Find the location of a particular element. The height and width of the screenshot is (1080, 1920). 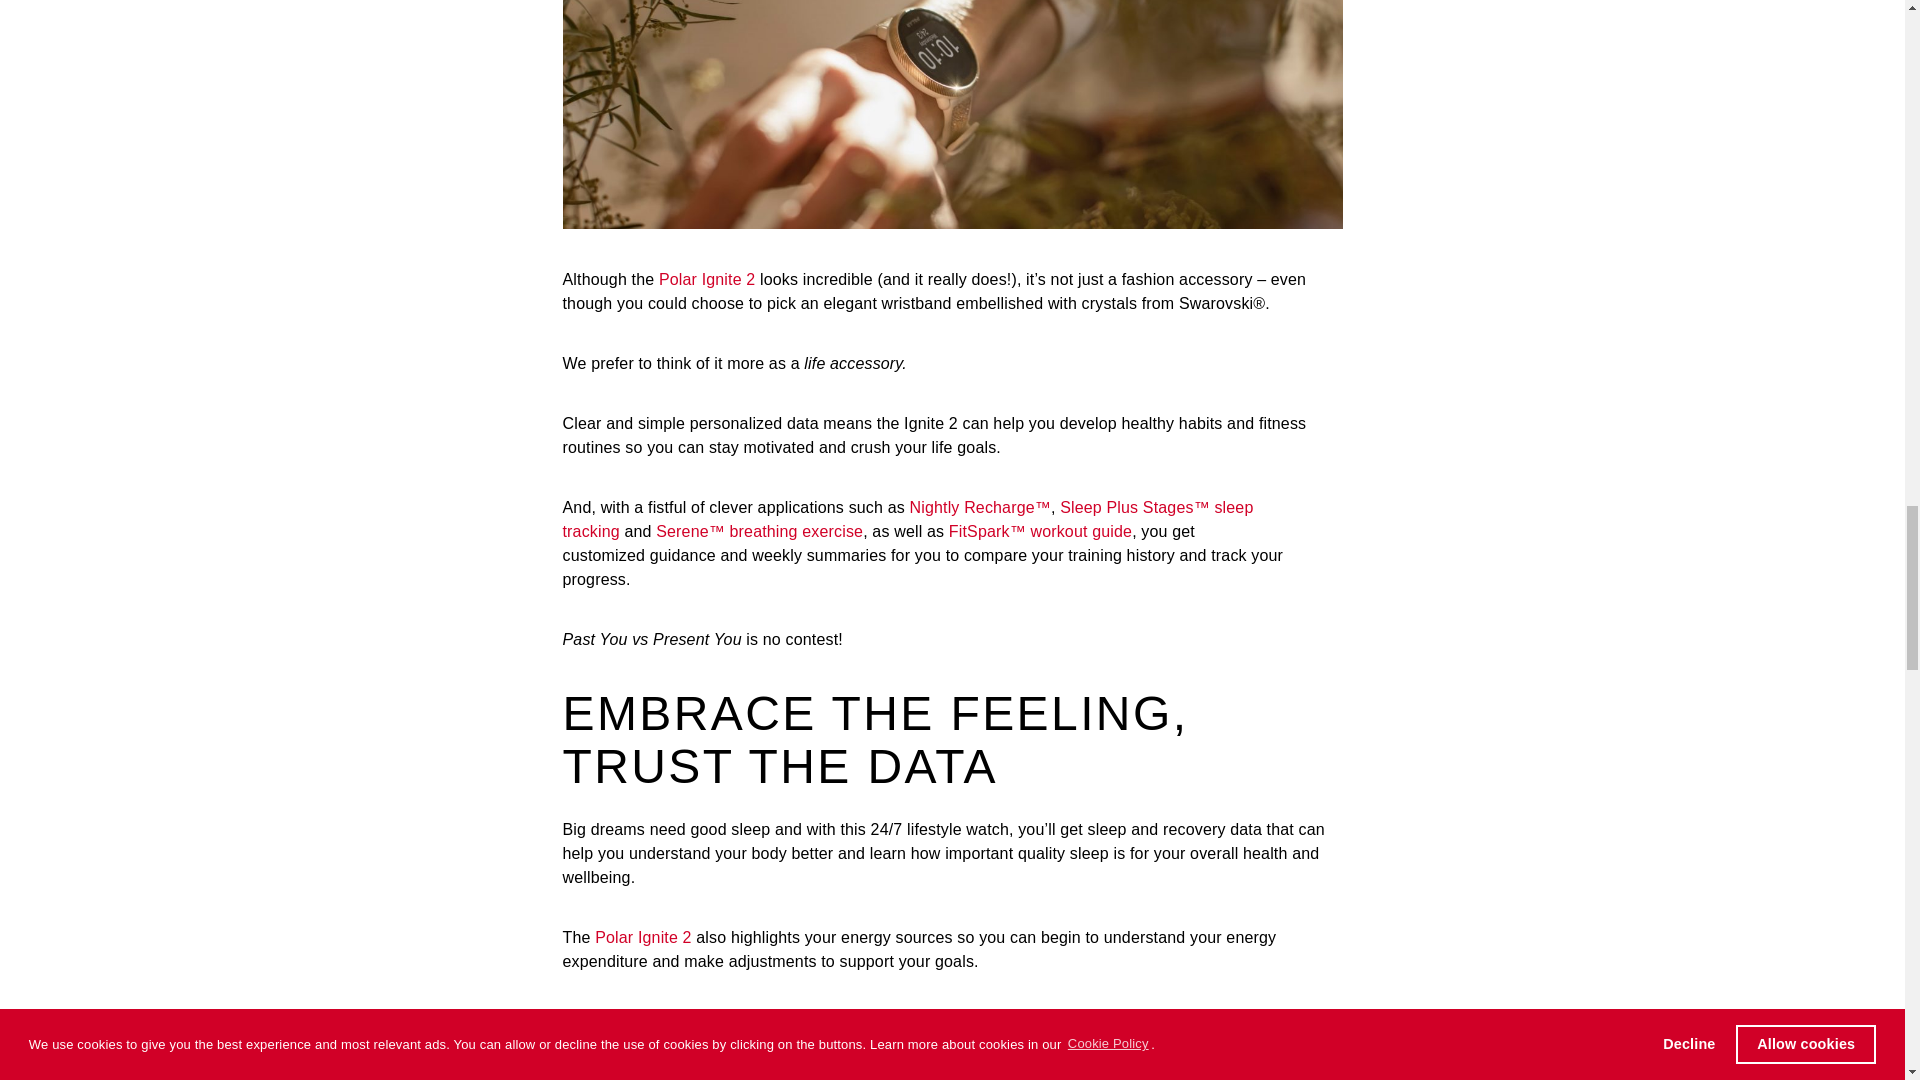

Polar Ignite 2 is located at coordinates (643, 937).